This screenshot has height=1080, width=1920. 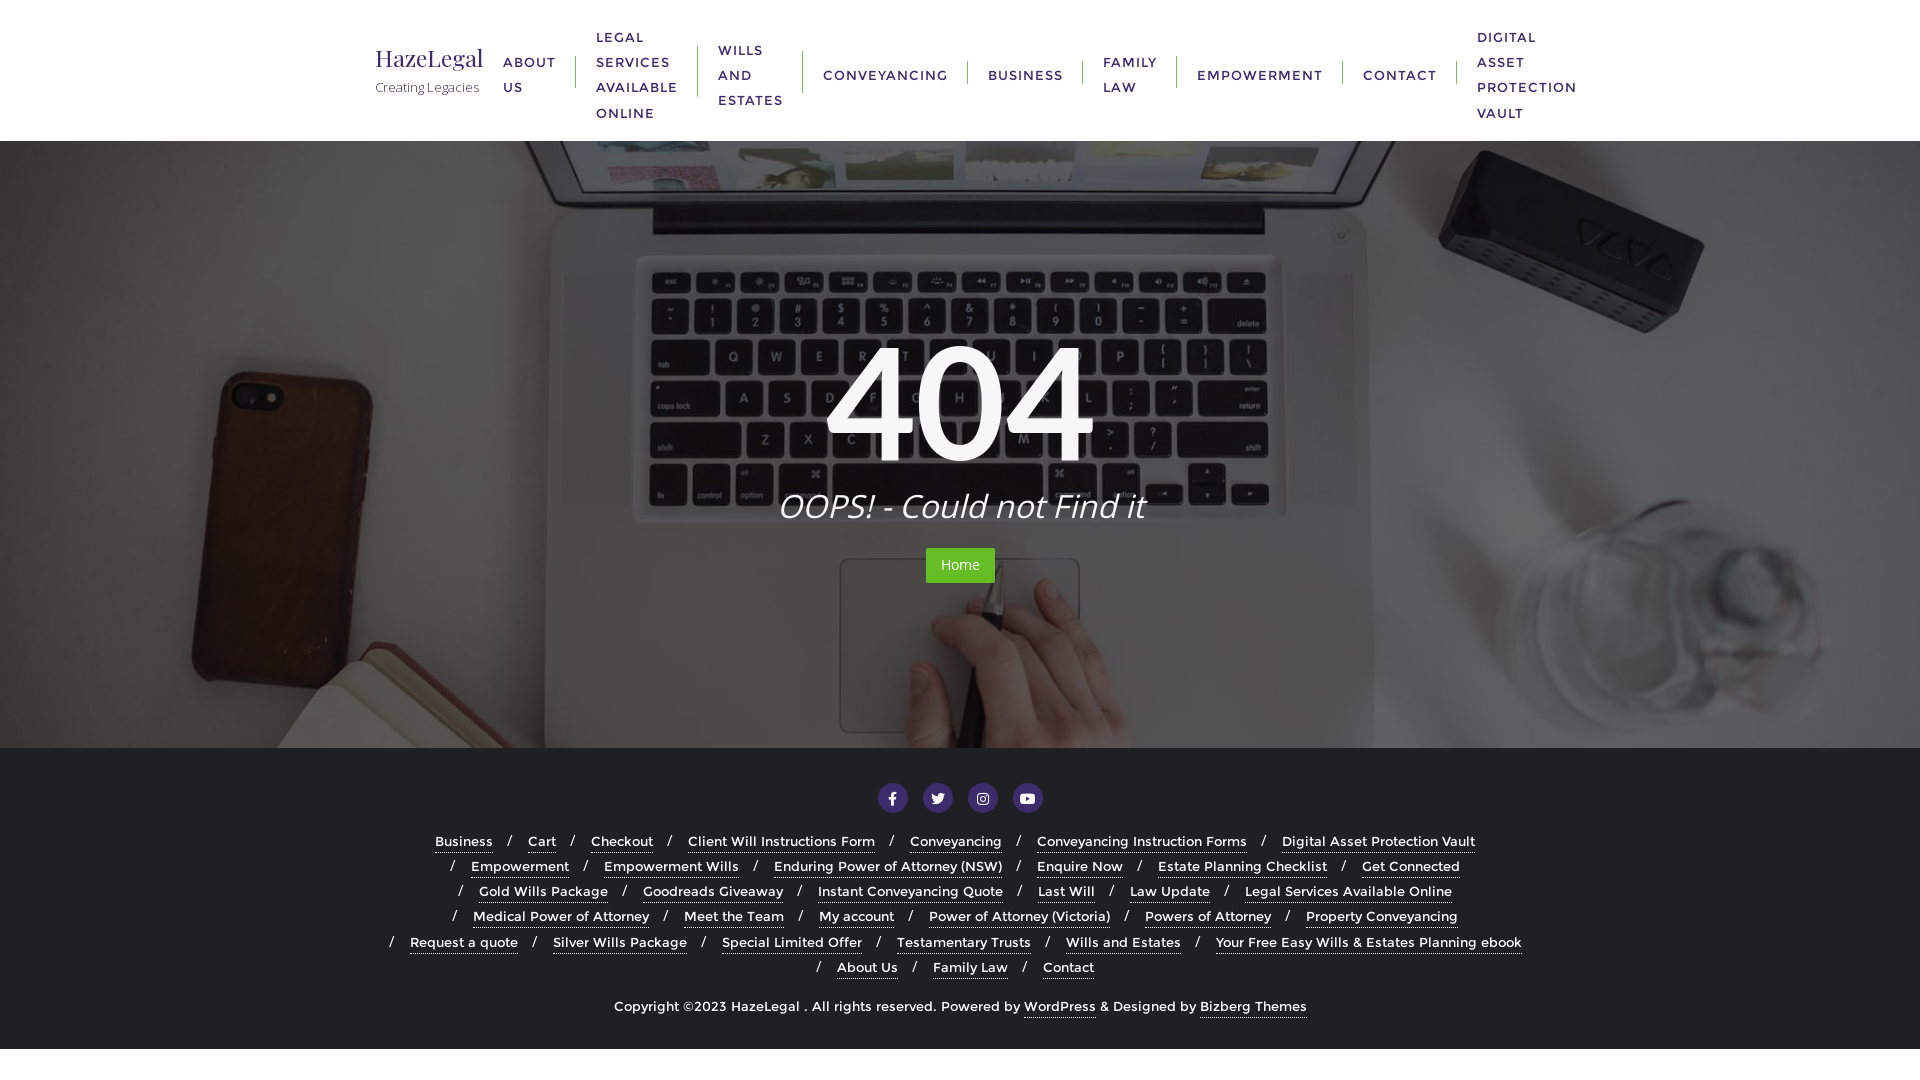 What do you see at coordinates (970, 968) in the screenshot?
I see `Family Law` at bounding box center [970, 968].